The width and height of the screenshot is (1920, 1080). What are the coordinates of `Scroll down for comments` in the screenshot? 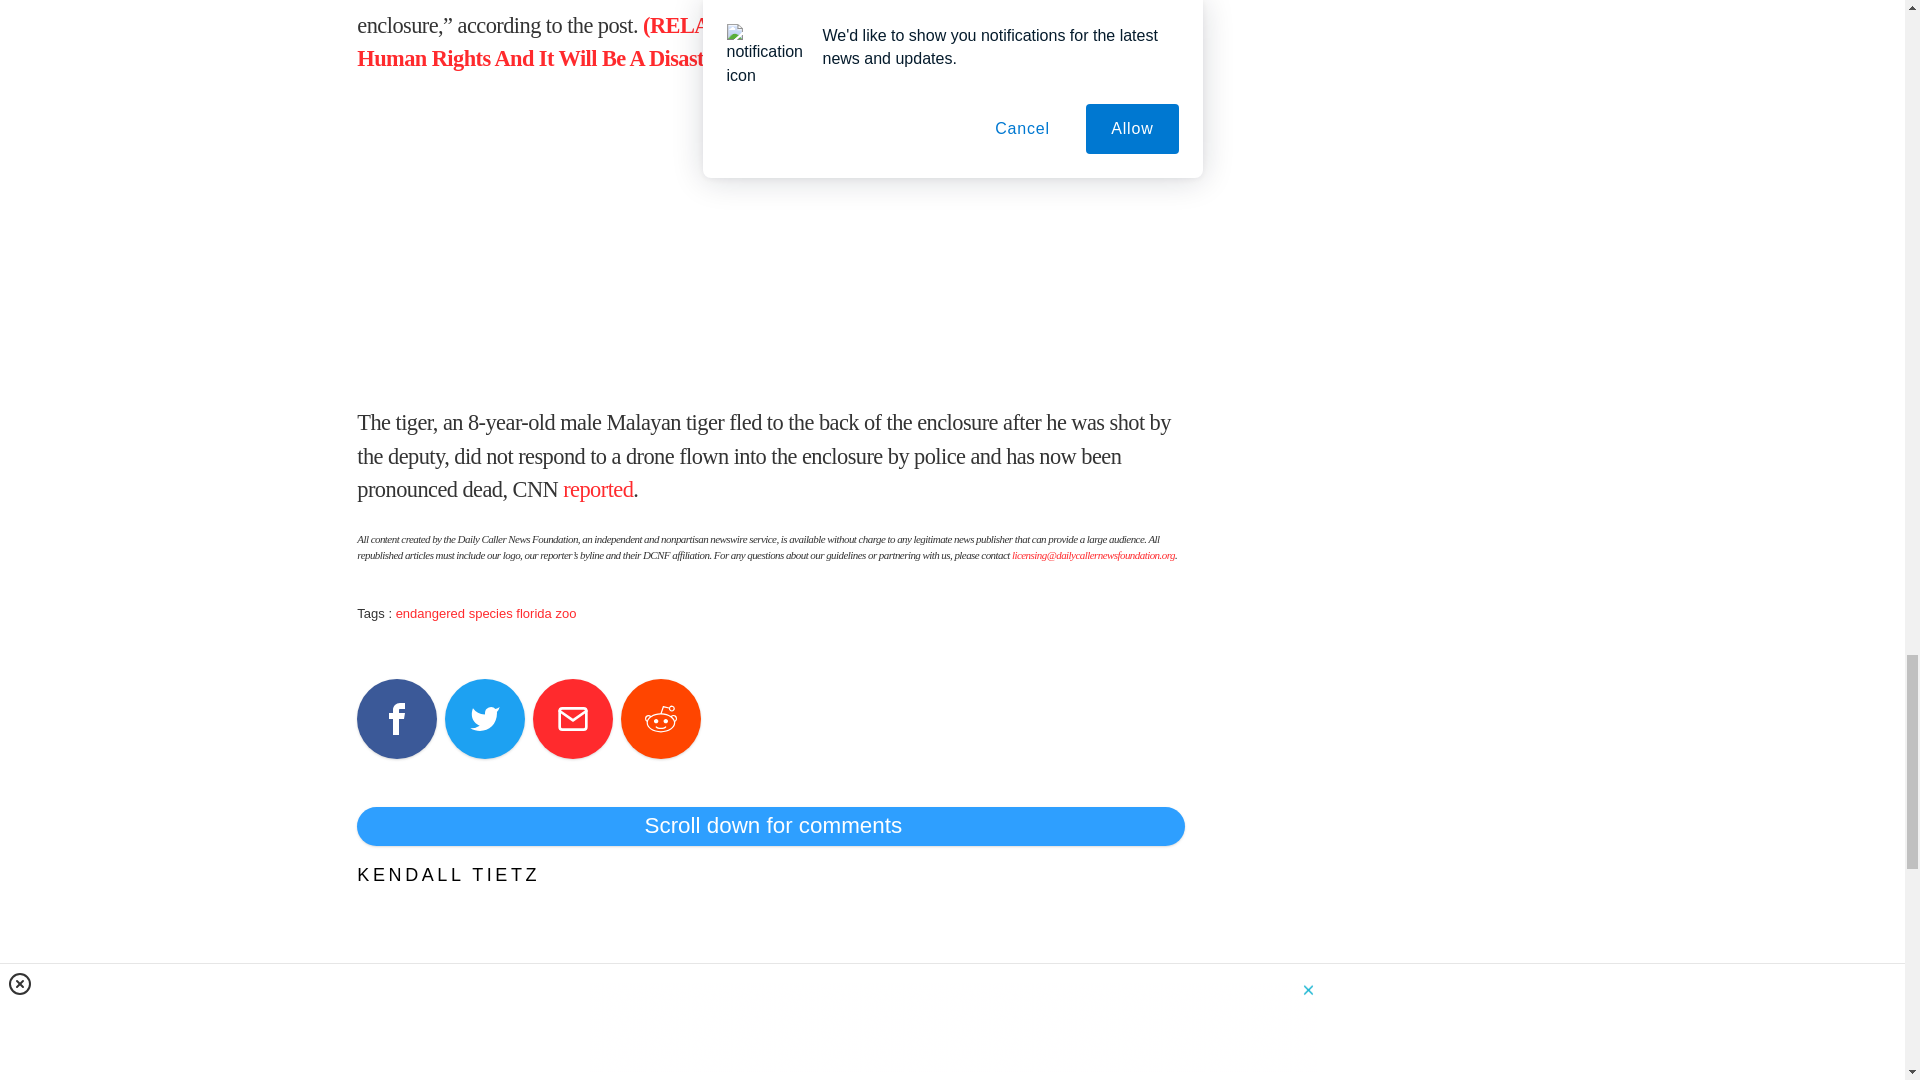 It's located at (770, 825).